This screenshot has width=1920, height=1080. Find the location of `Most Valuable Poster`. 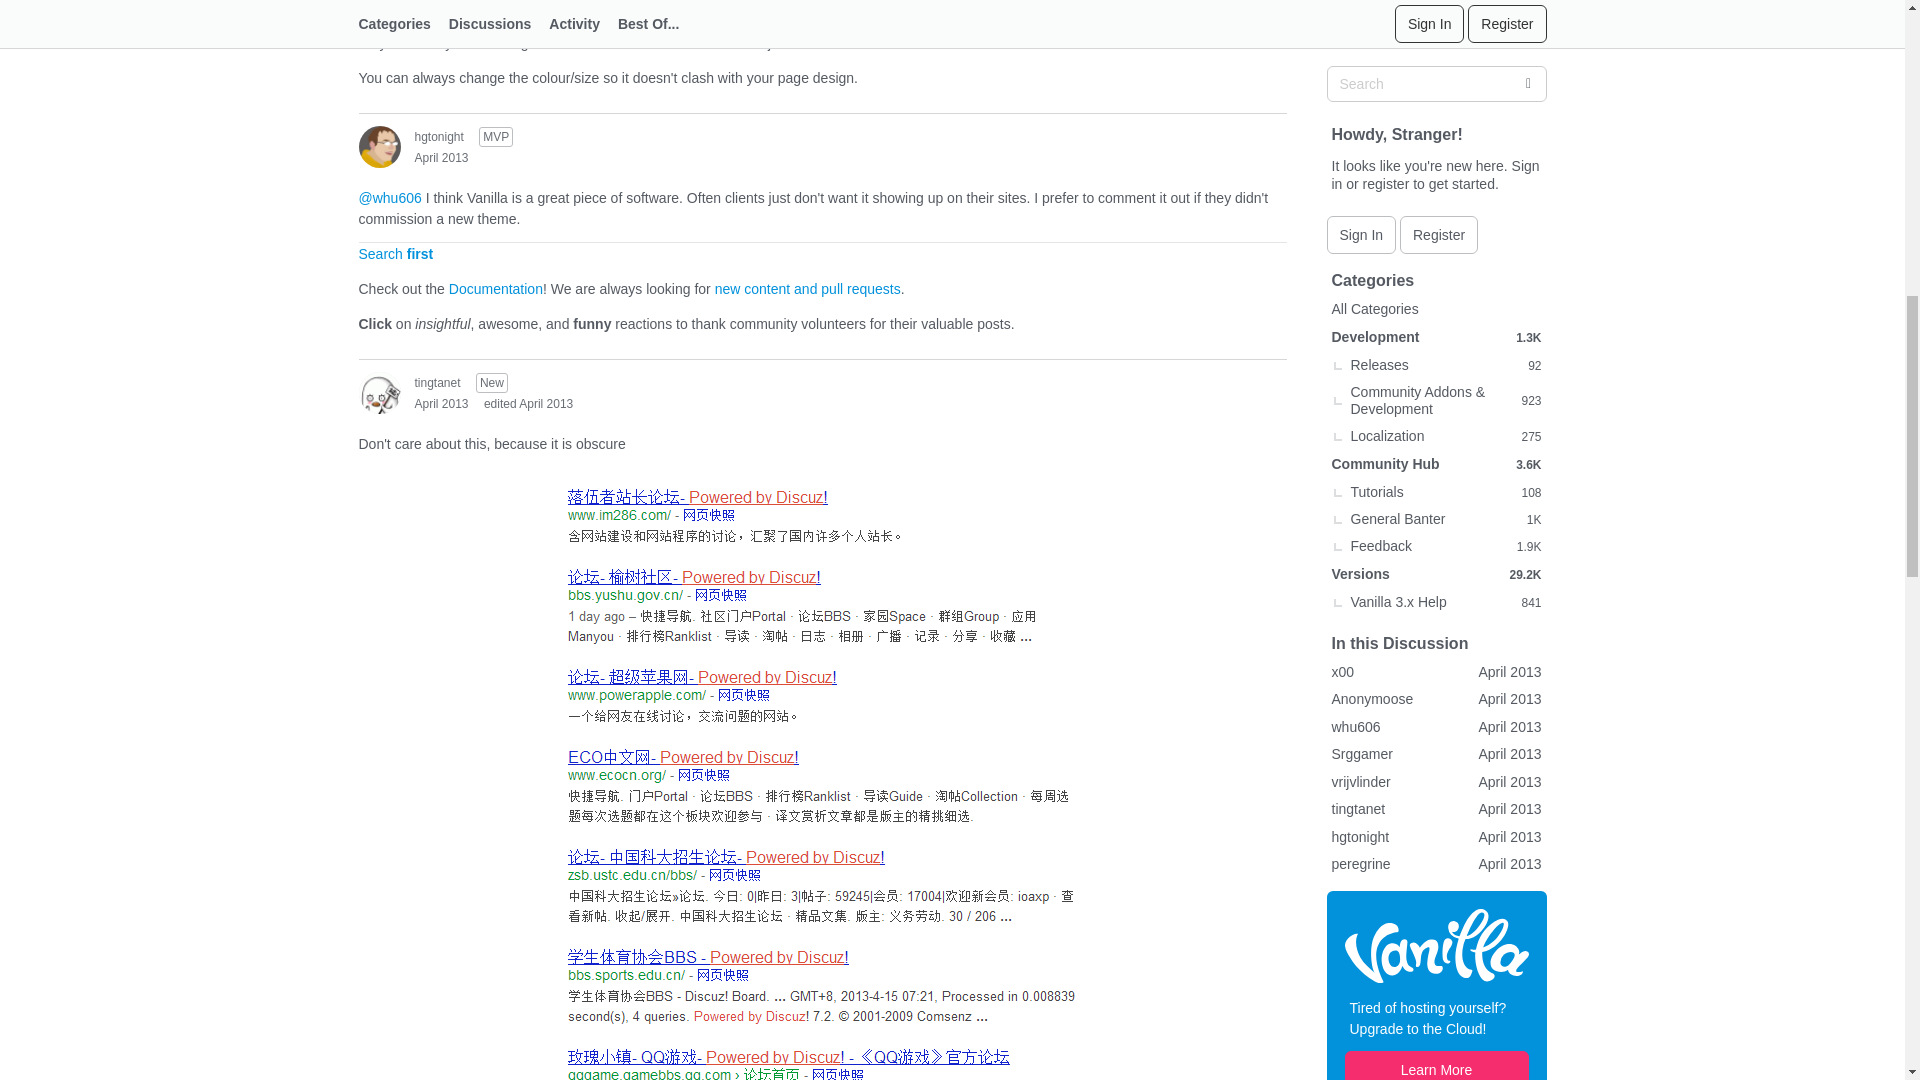

Most Valuable Poster is located at coordinates (495, 136).